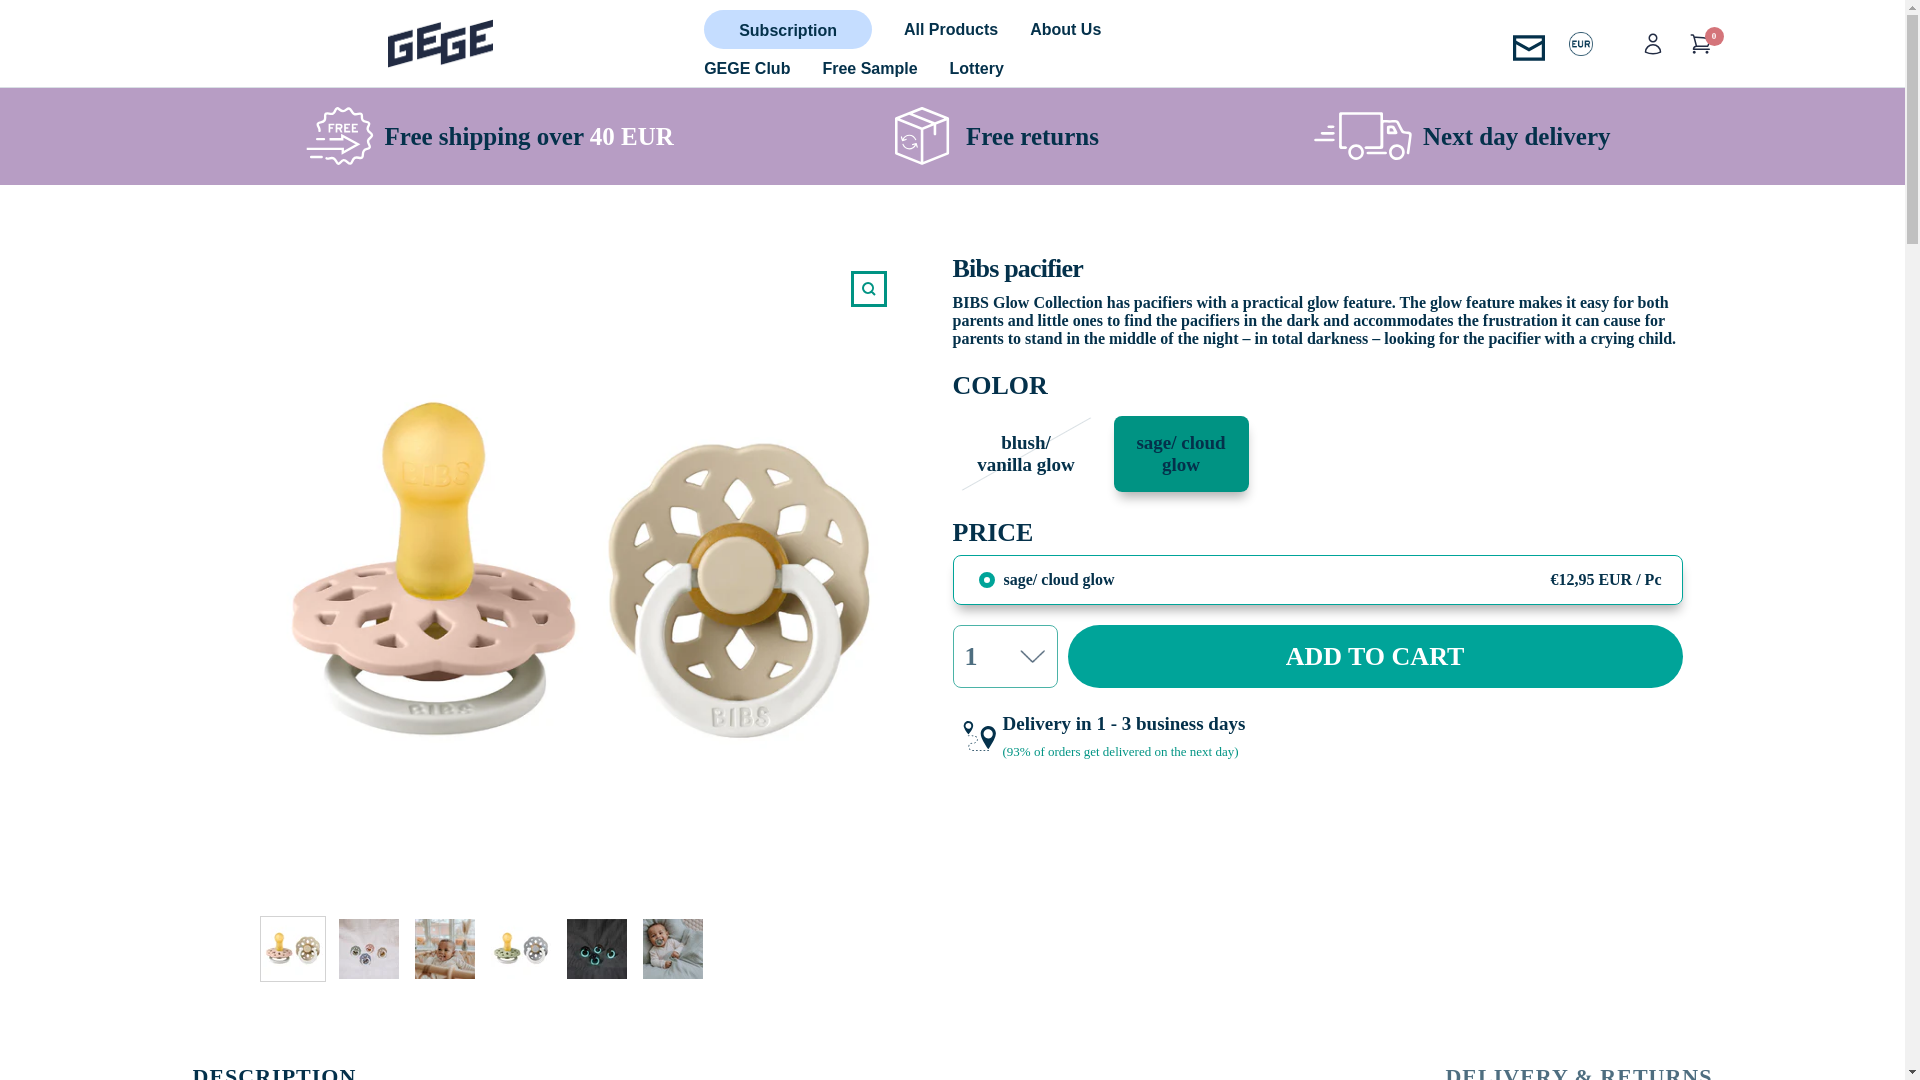  Describe the element at coordinates (788, 30) in the screenshot. I see `Subscription` at that location.